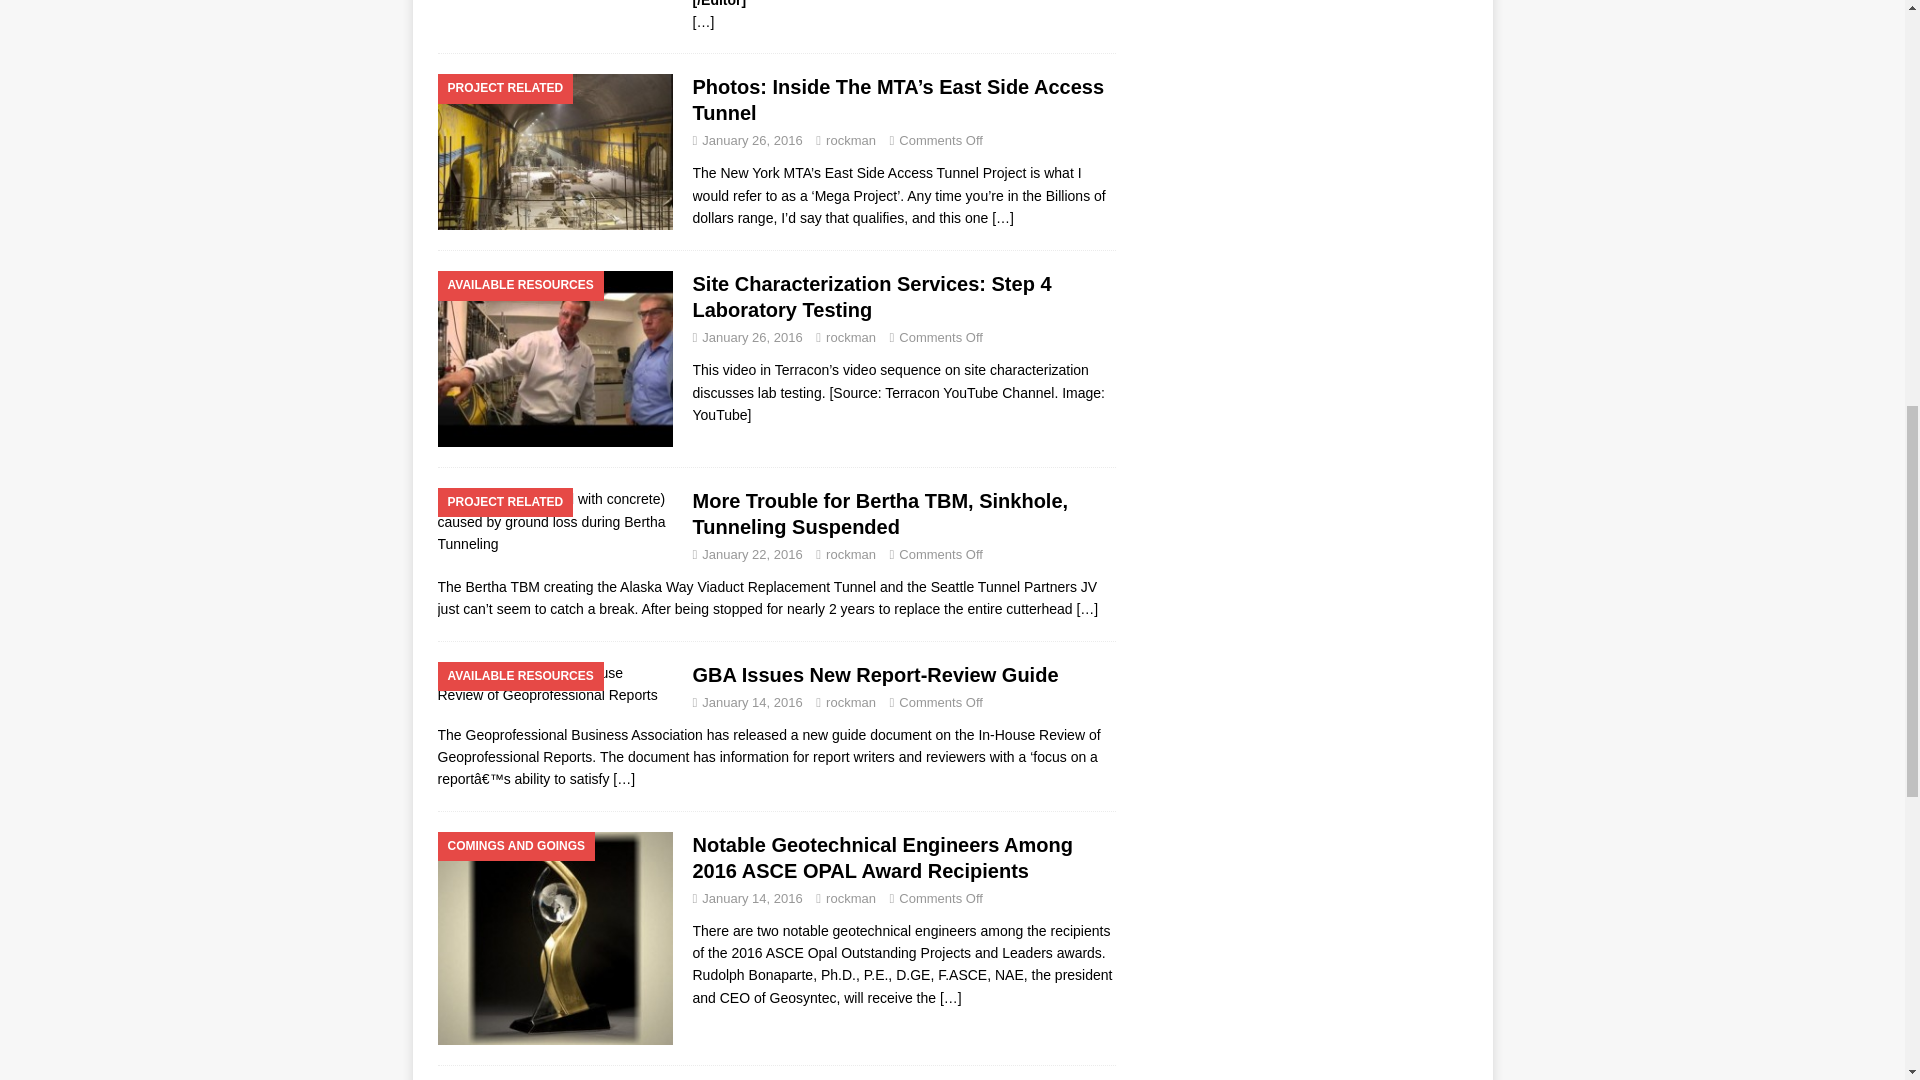  What do you see at coordinates (752, 140) in the screenshot?
I see `January 26, 2016` at bounding box center [752, 140].